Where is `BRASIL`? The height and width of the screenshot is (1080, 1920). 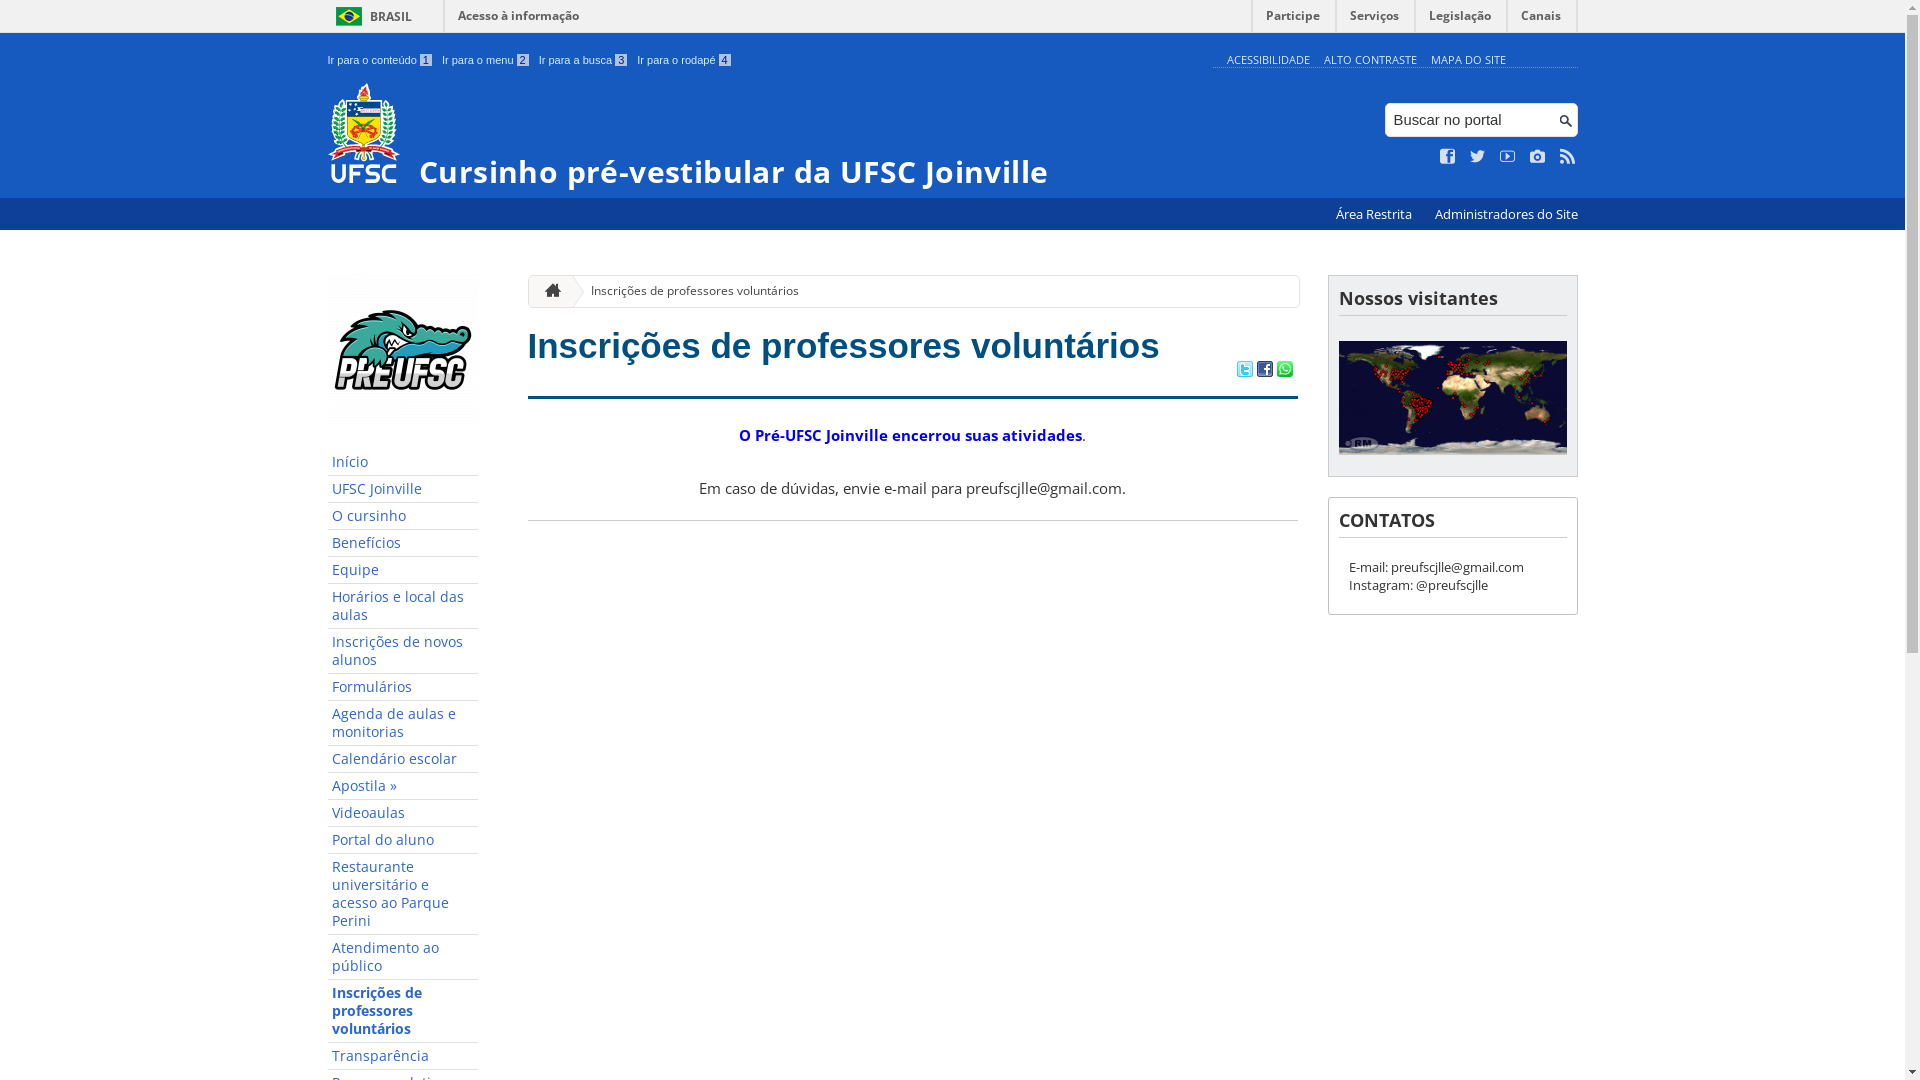
BRASIL is located at coordinates (370, 16).